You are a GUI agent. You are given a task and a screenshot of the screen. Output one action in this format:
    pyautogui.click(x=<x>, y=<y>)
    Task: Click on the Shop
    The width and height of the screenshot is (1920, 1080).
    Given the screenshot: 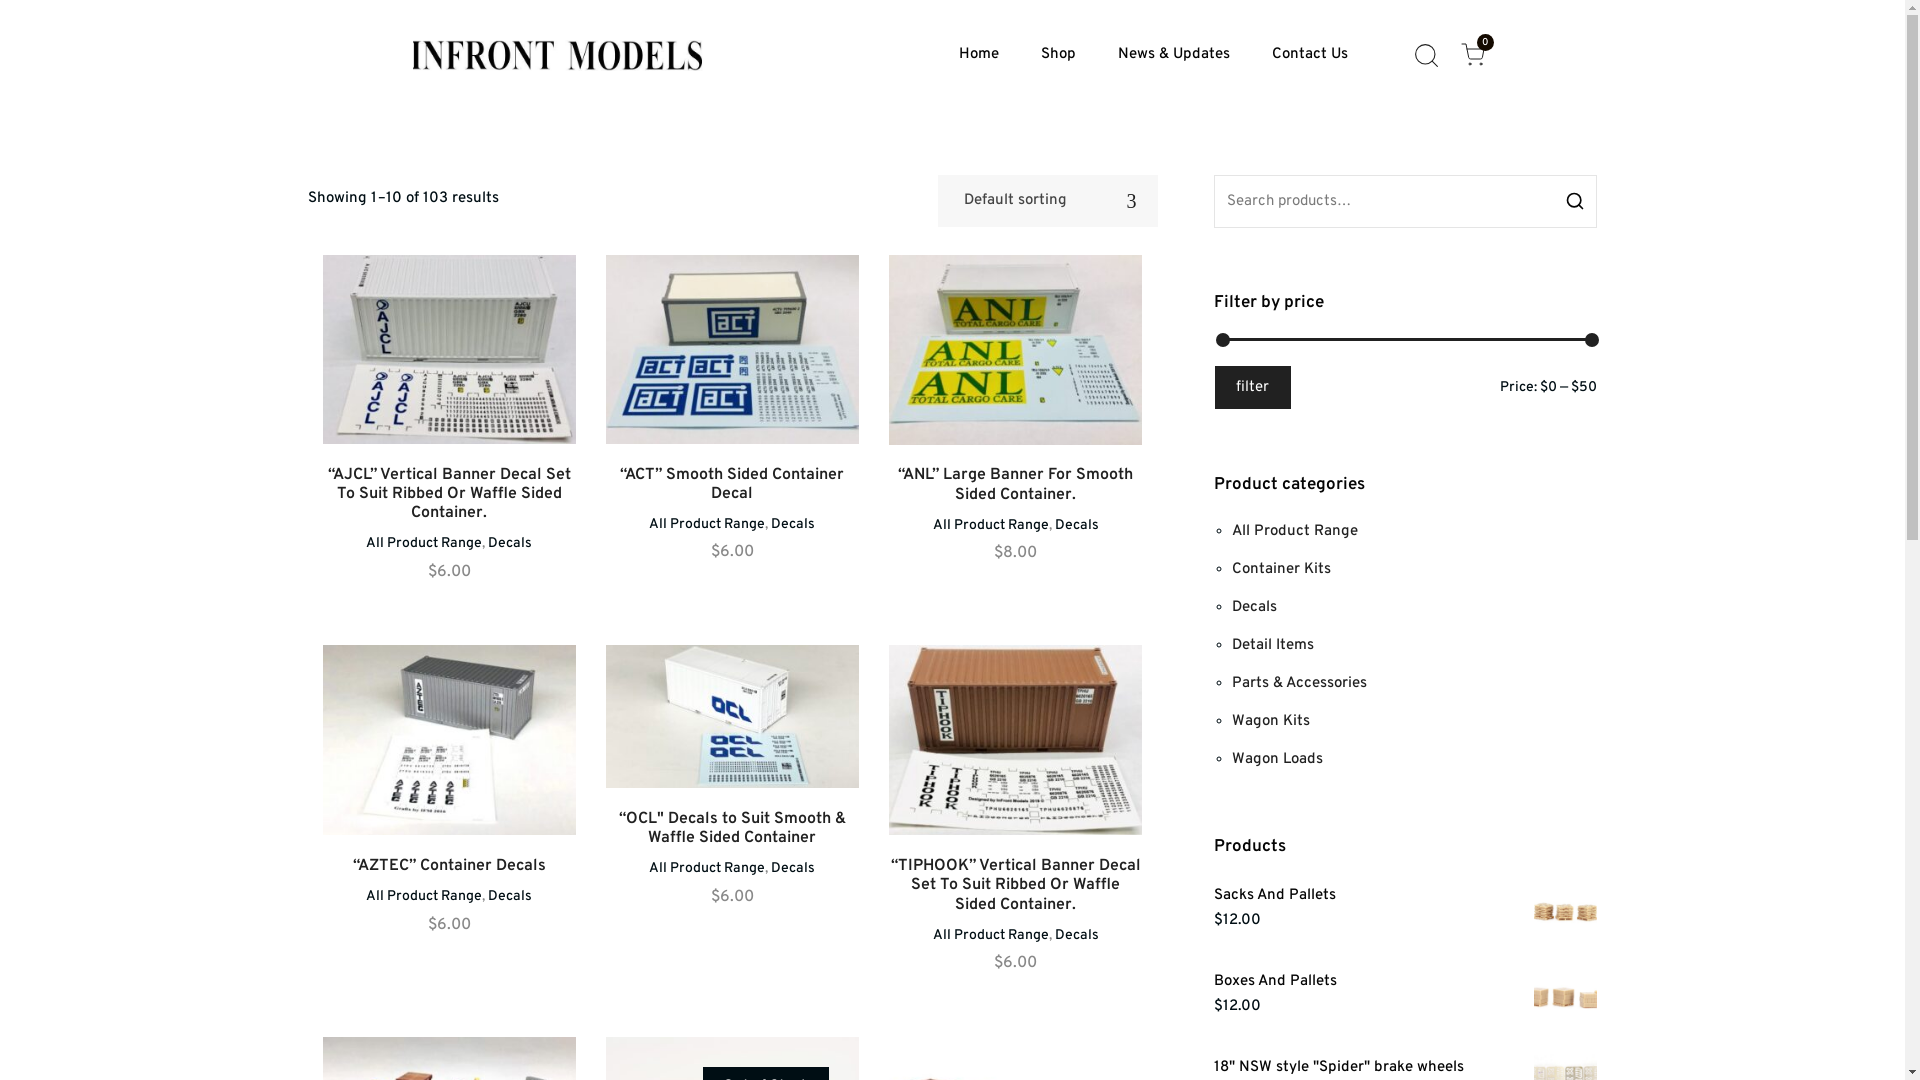 What is the action you would take?
    pyautogui.click(x=1058, y=55)
    